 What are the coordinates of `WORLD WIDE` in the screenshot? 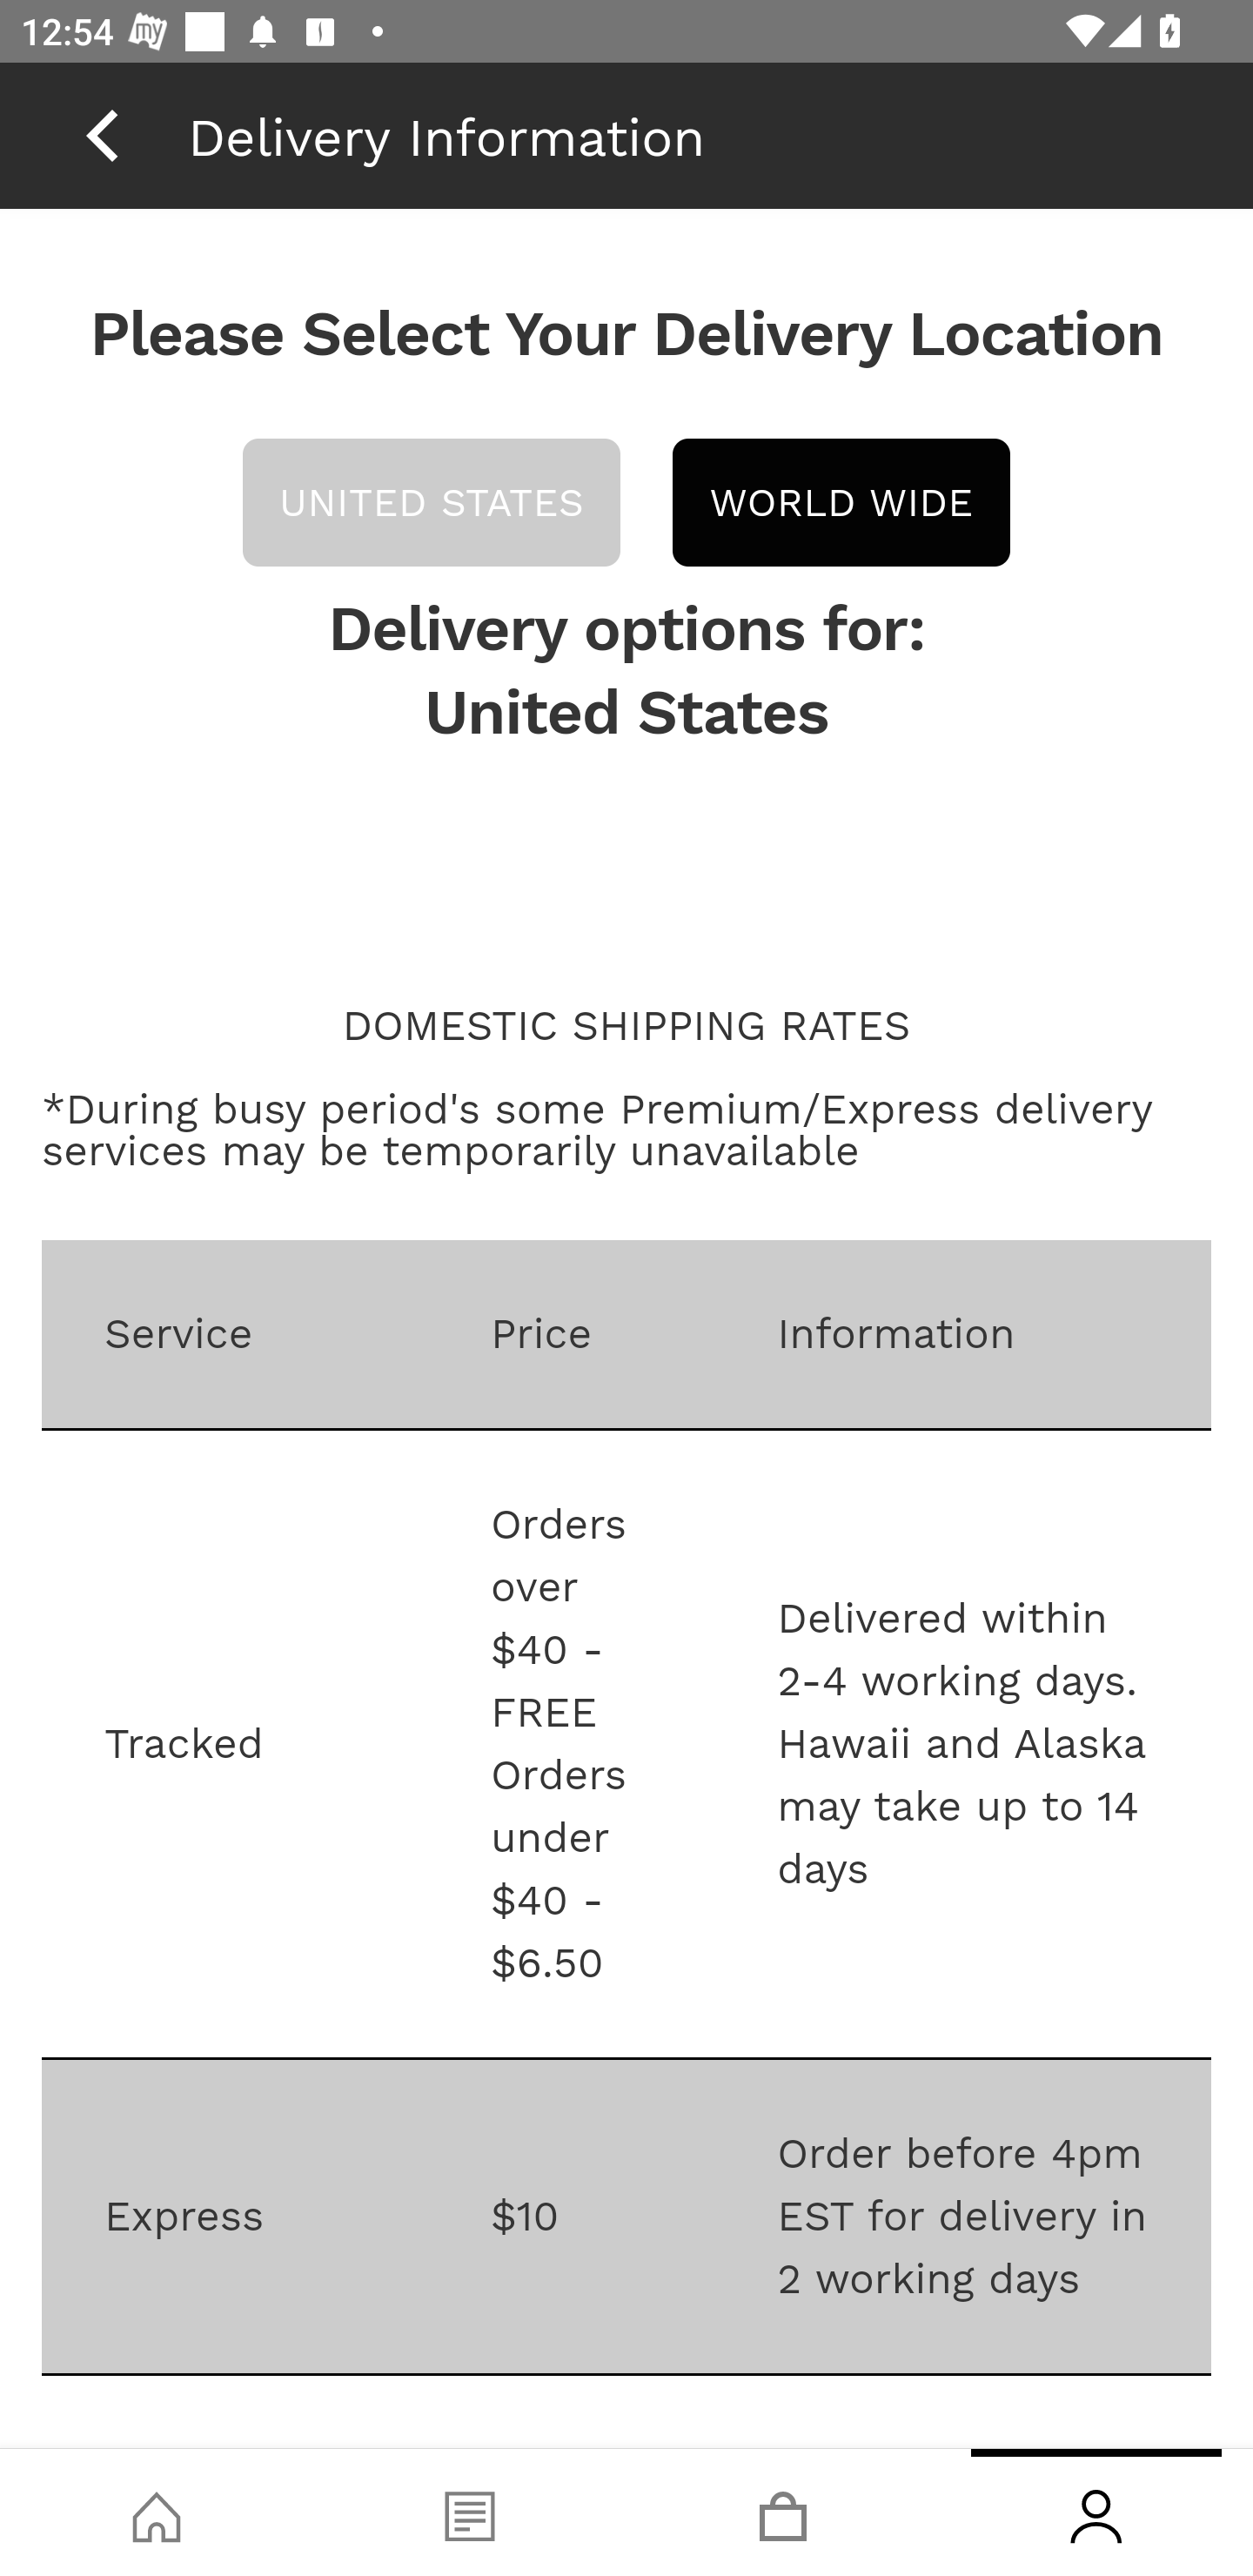 It's located at (840, 502).